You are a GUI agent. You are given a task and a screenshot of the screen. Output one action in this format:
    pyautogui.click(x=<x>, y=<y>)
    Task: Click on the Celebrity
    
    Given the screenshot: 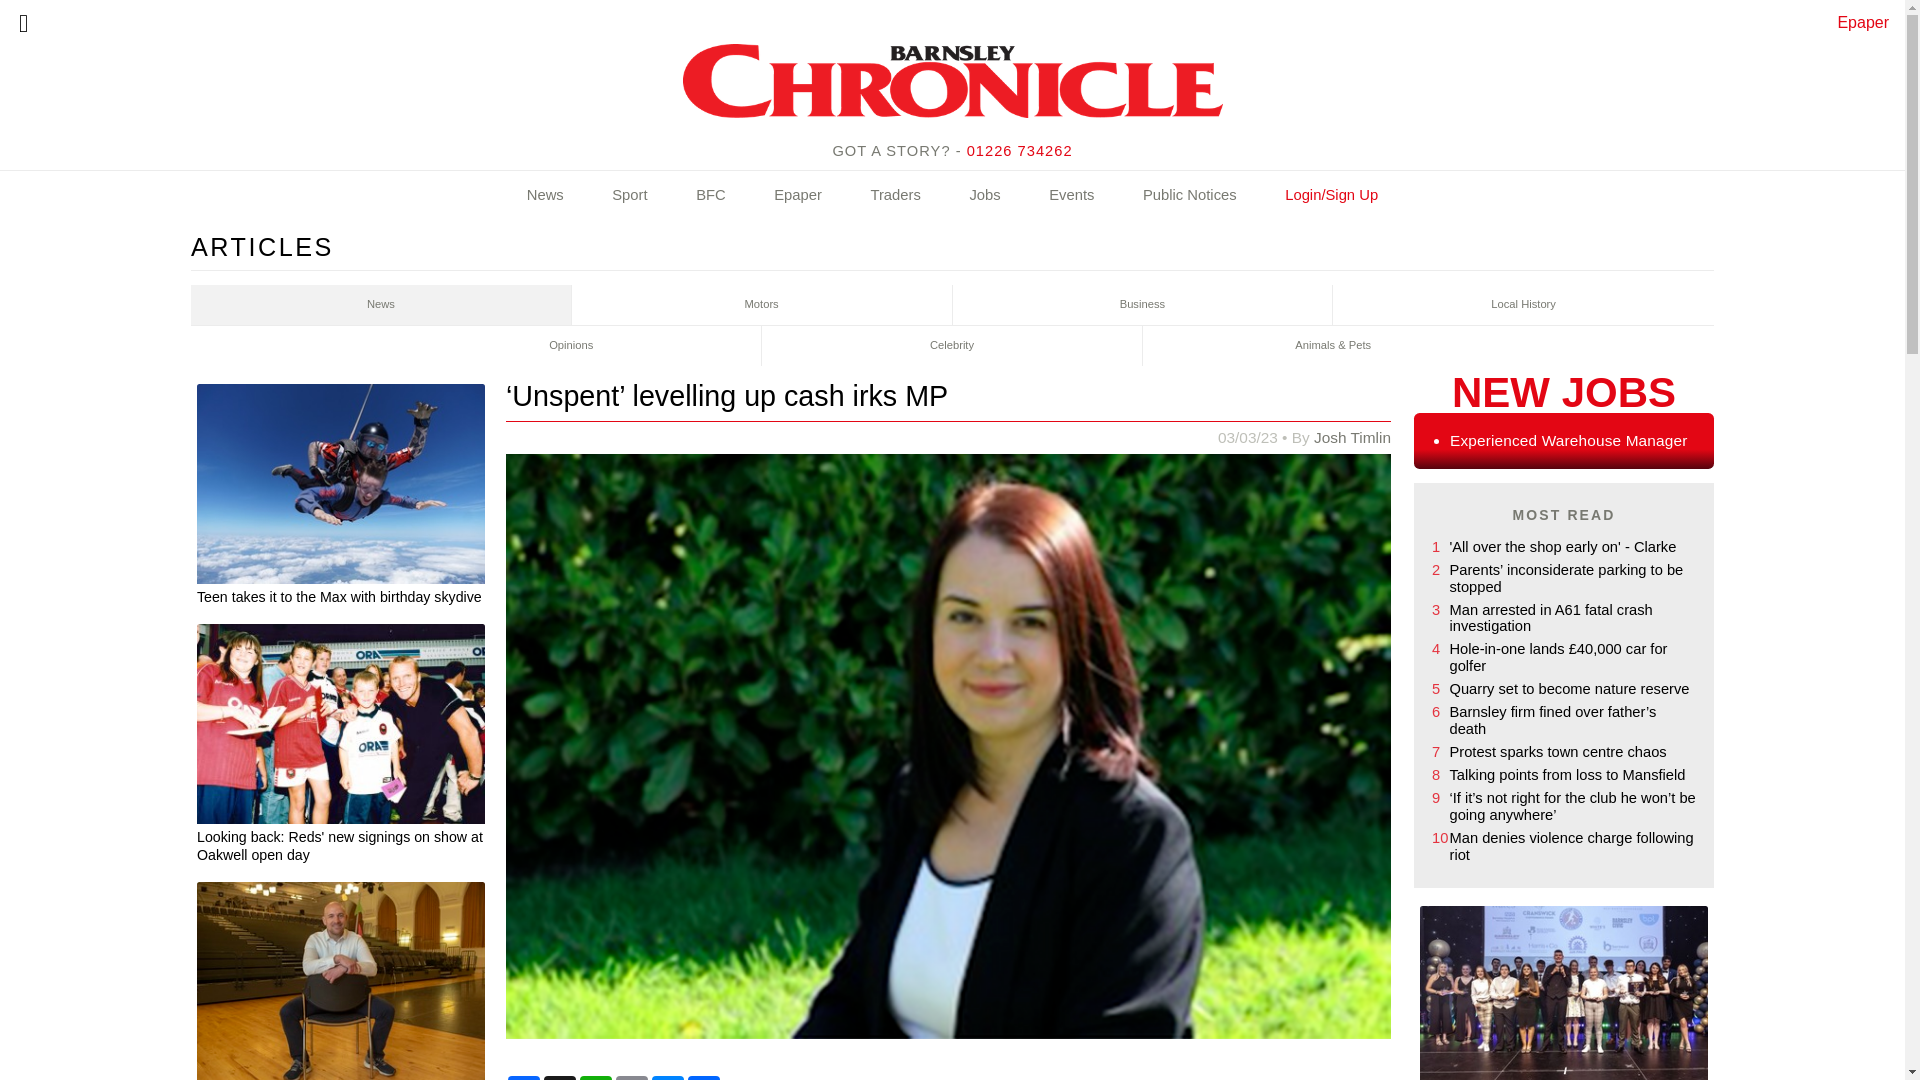 What is the action you would take?
    pyautogui.click(x=952, y=346)
    